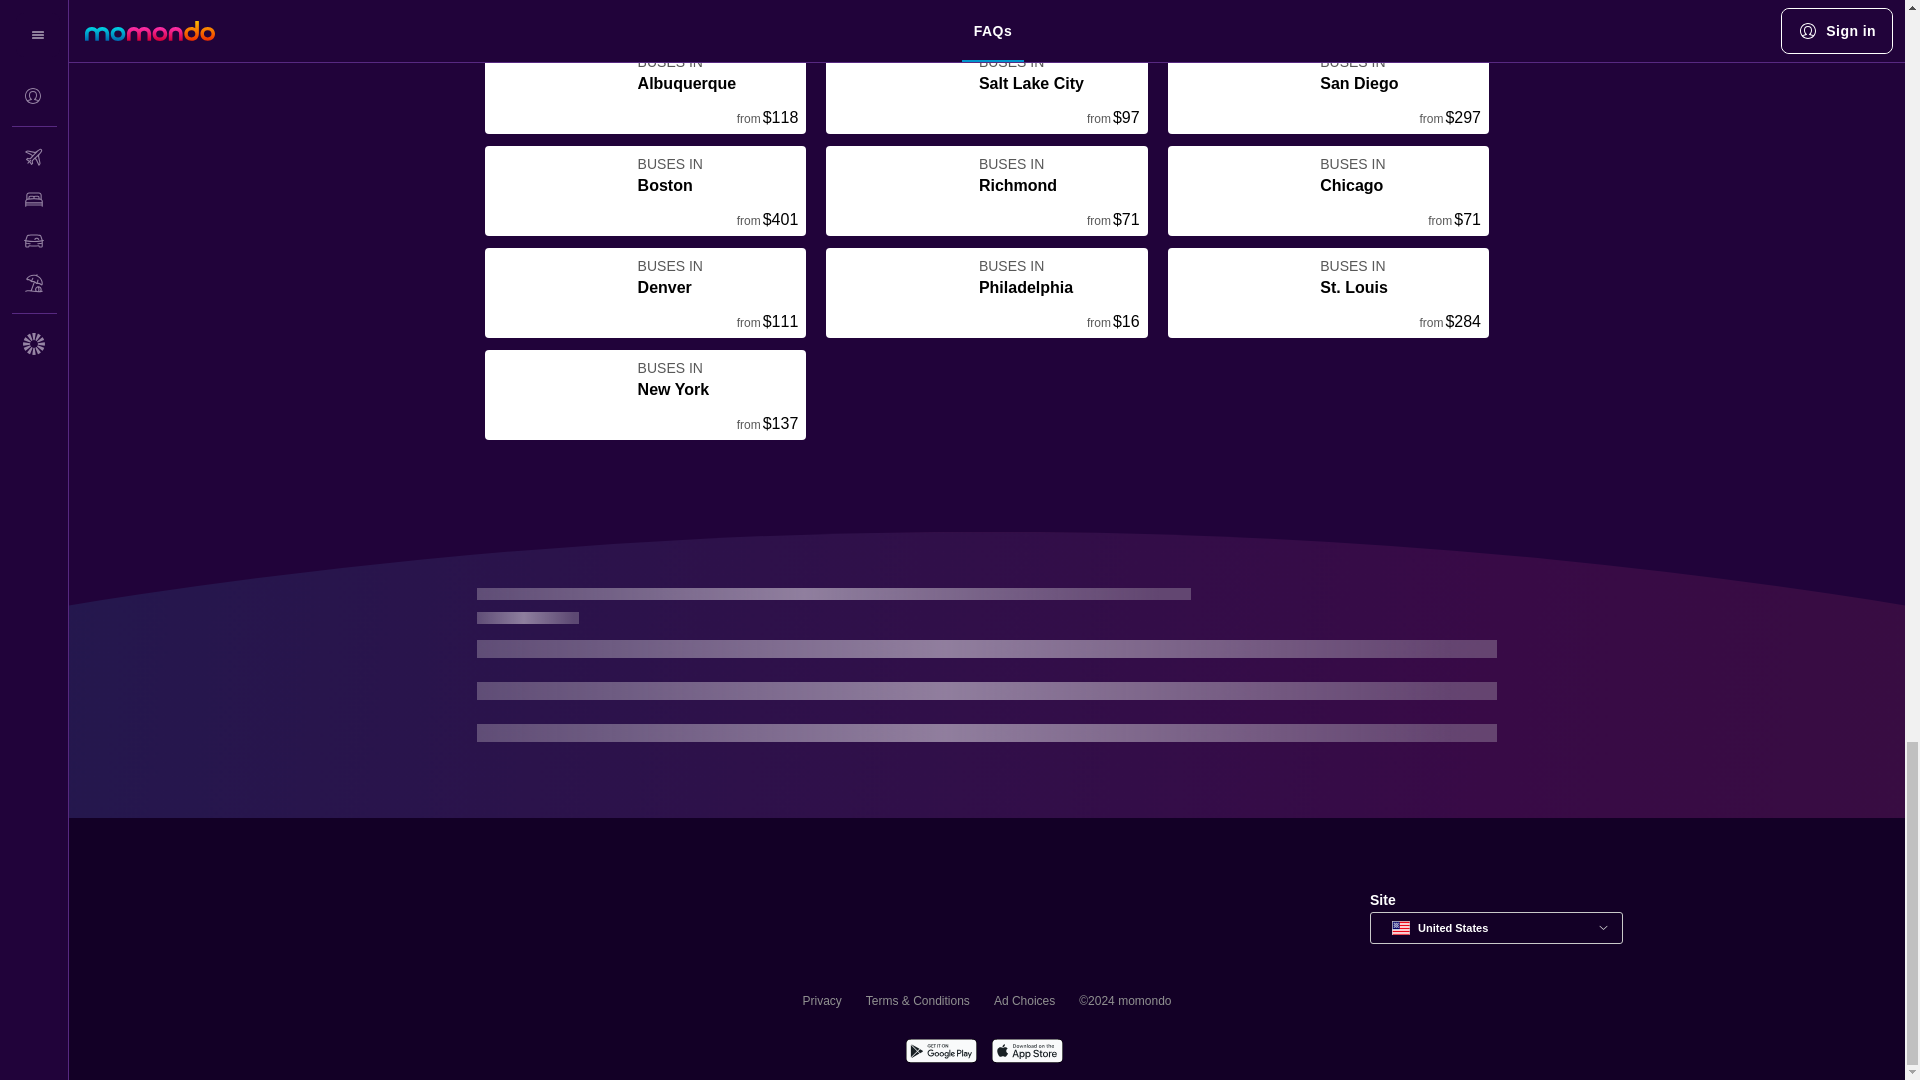  What do you see at coordinates (1024, 1000) in the screenshot?
I see `Ad Choices` at bounding box center [1024, 1000].